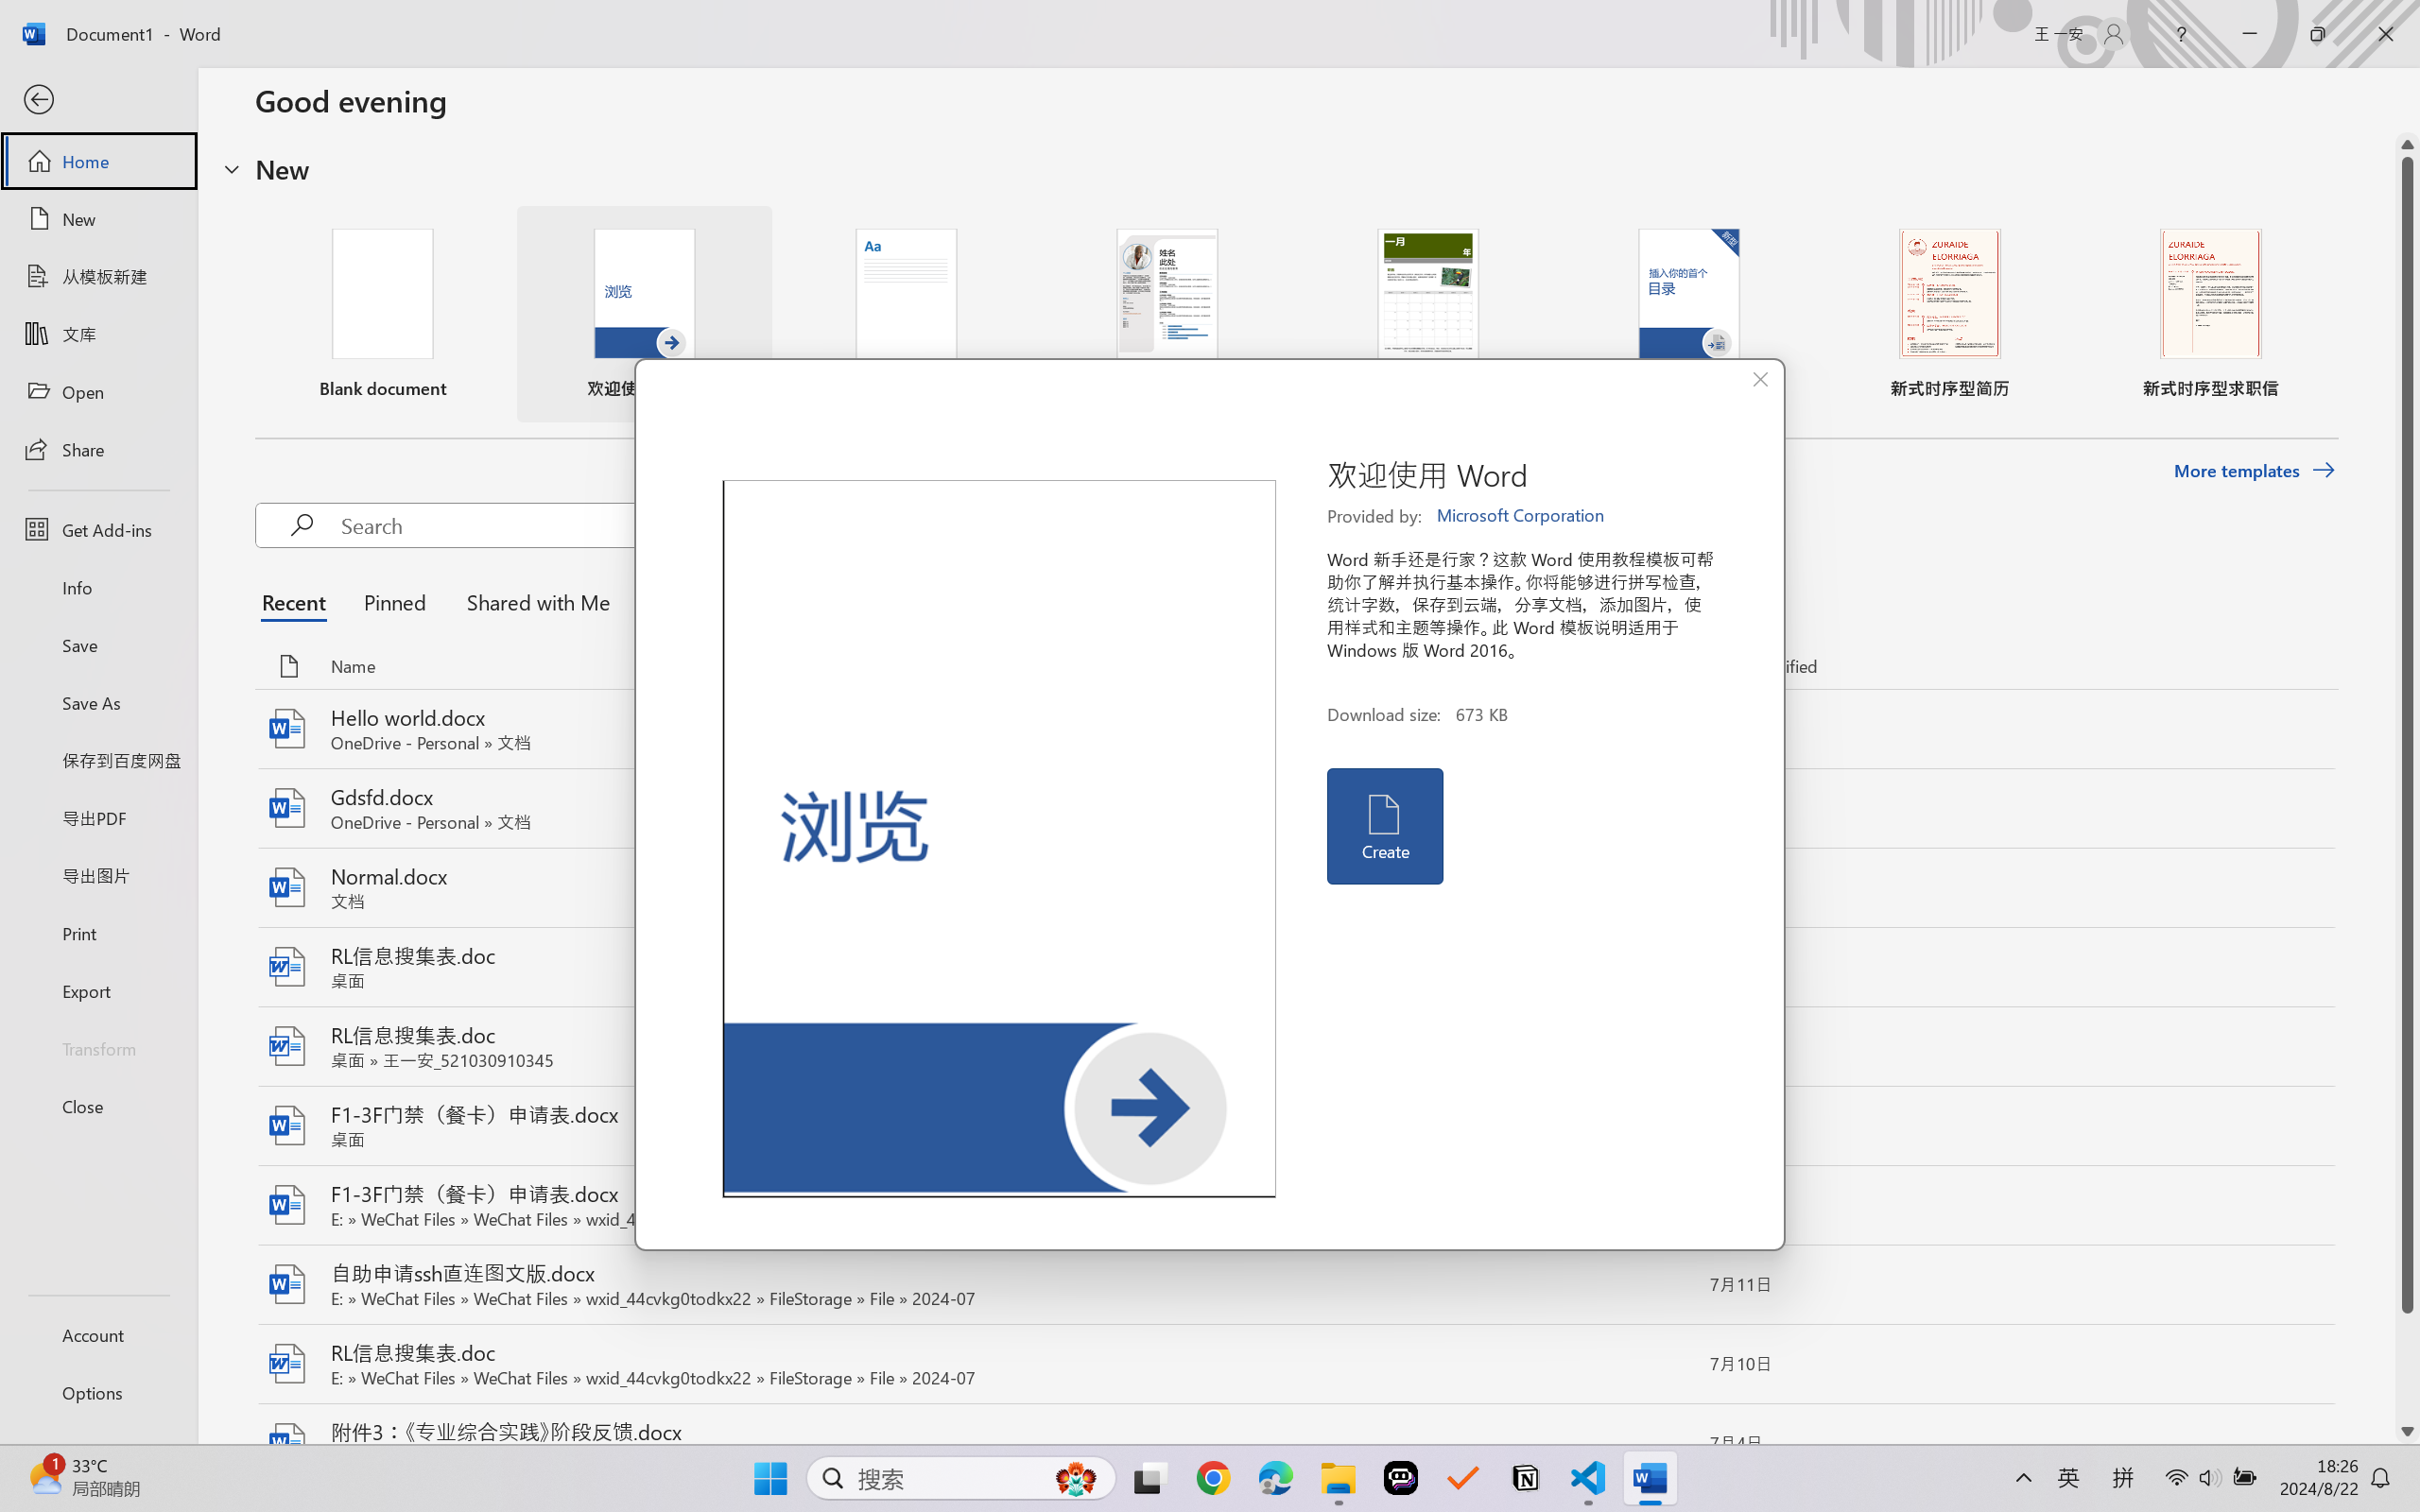  Describe the element at coordinates (98, 703) in the screenshot. I see `Save As` at that location.